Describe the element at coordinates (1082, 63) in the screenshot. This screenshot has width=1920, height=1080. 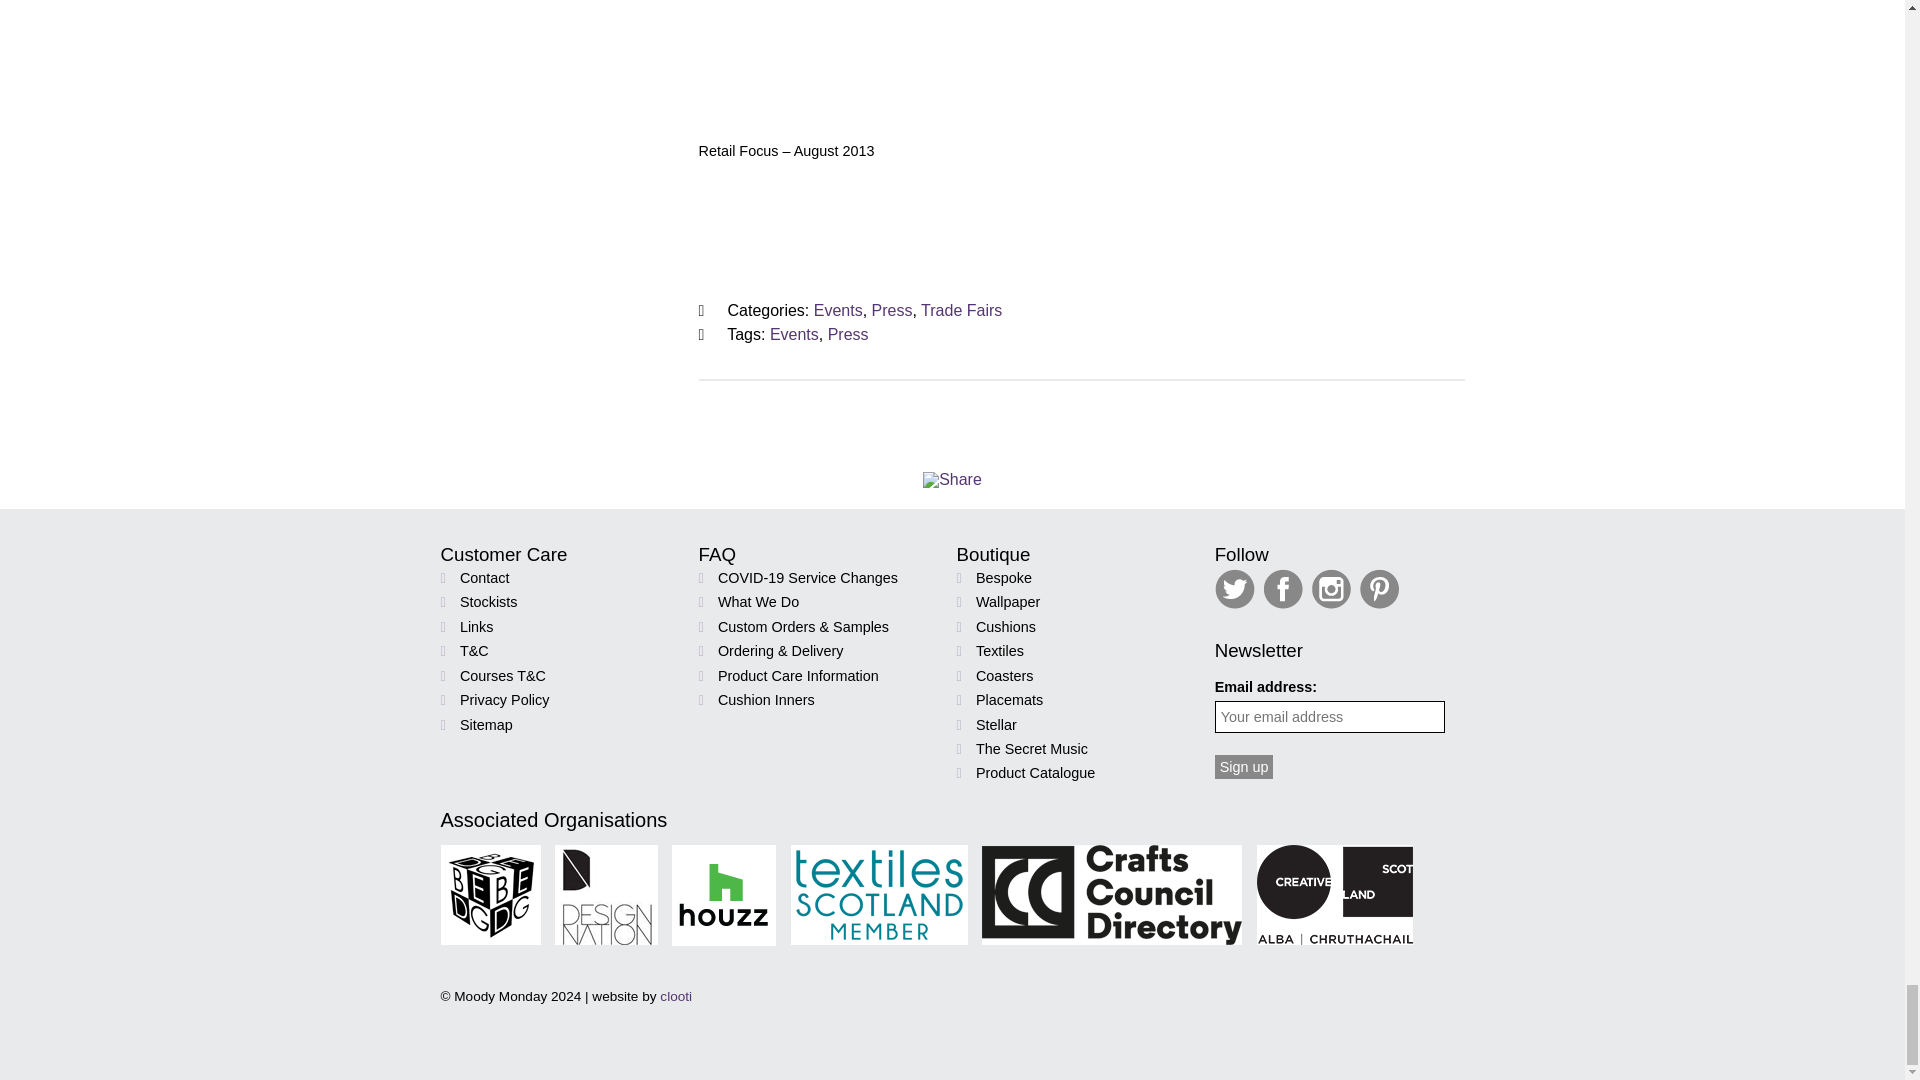
I see `Retail Focus - August 2013` at that location.